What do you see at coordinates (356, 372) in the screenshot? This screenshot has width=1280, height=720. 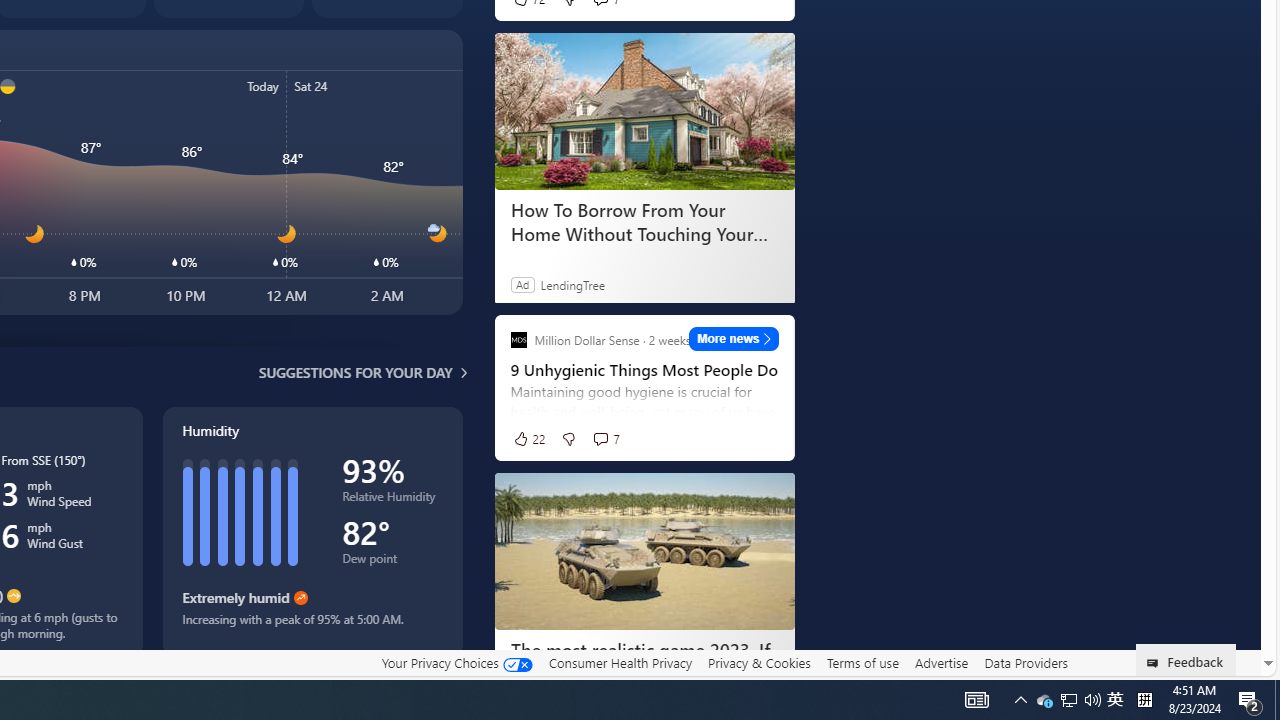 I see `Suggestions for your day` at bounding box center [356, 372].